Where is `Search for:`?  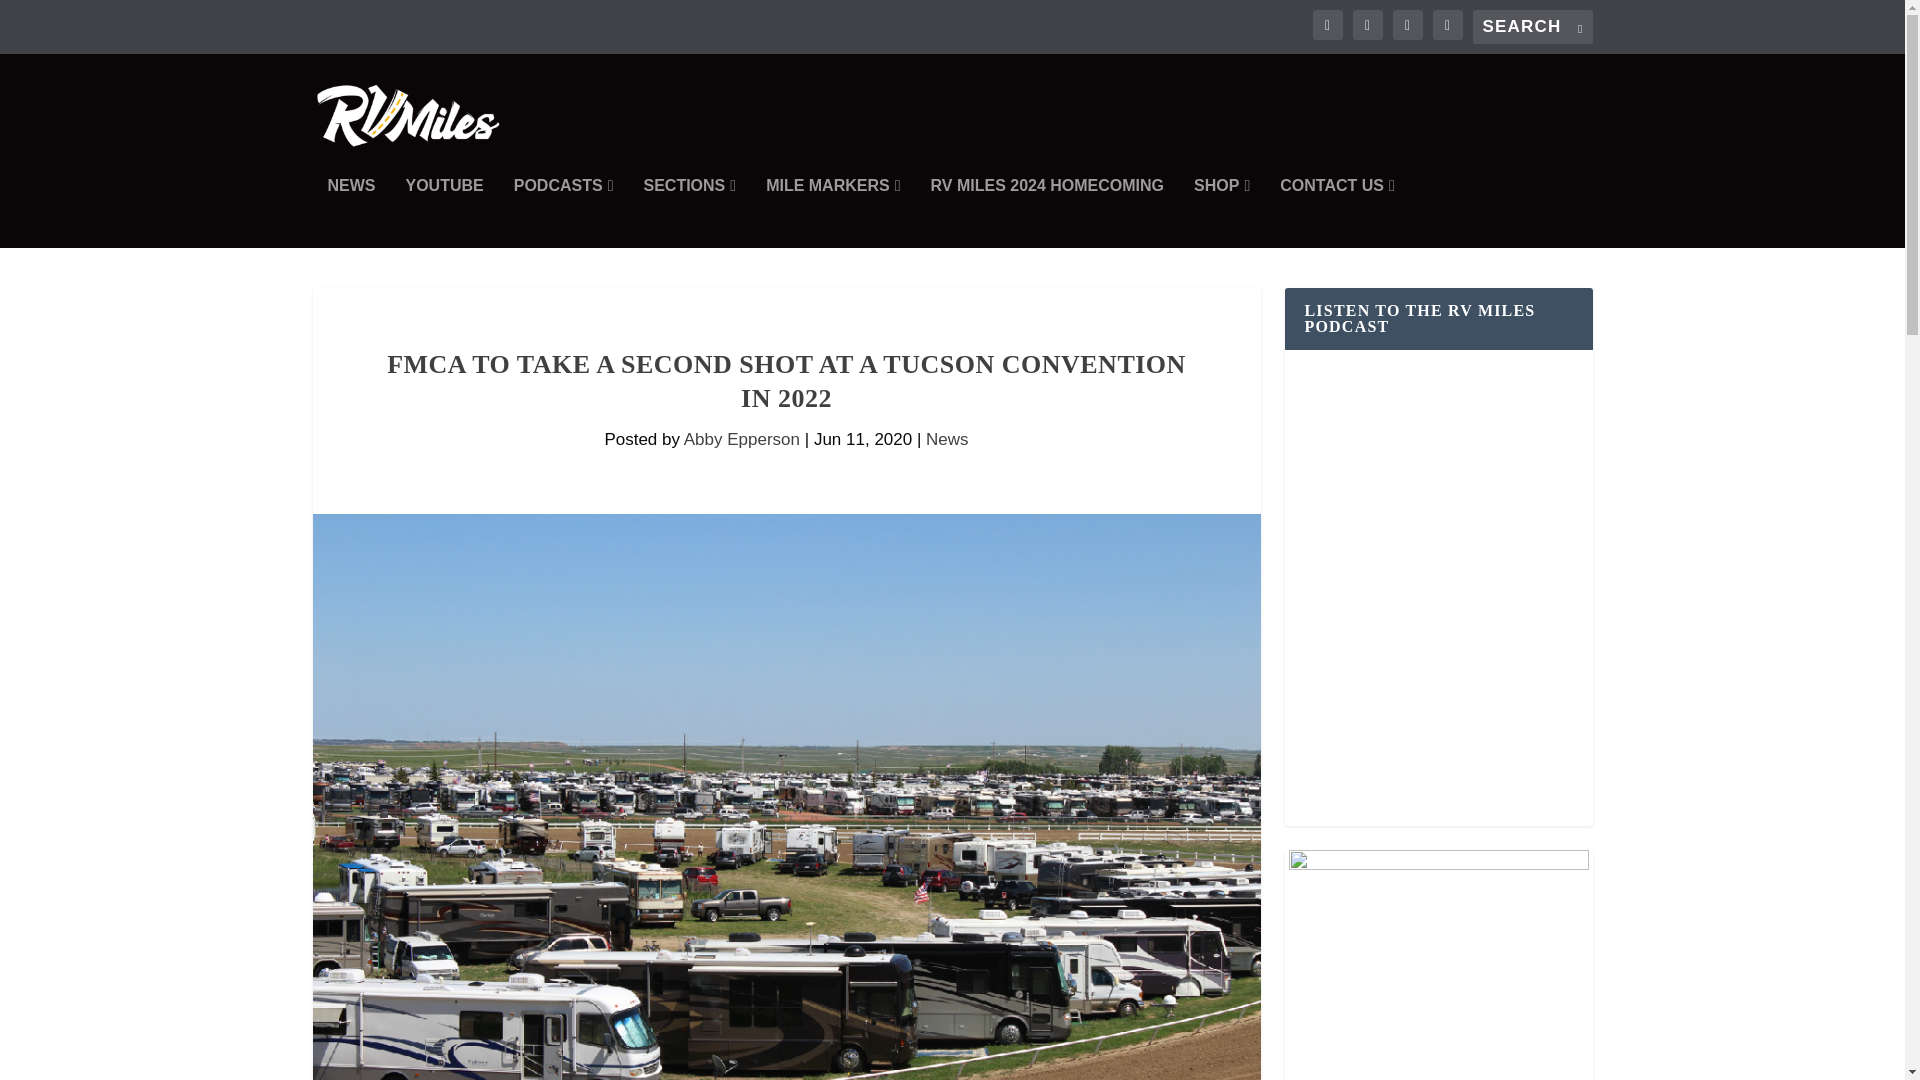
Search for: is located at coordinates (1532, 26).